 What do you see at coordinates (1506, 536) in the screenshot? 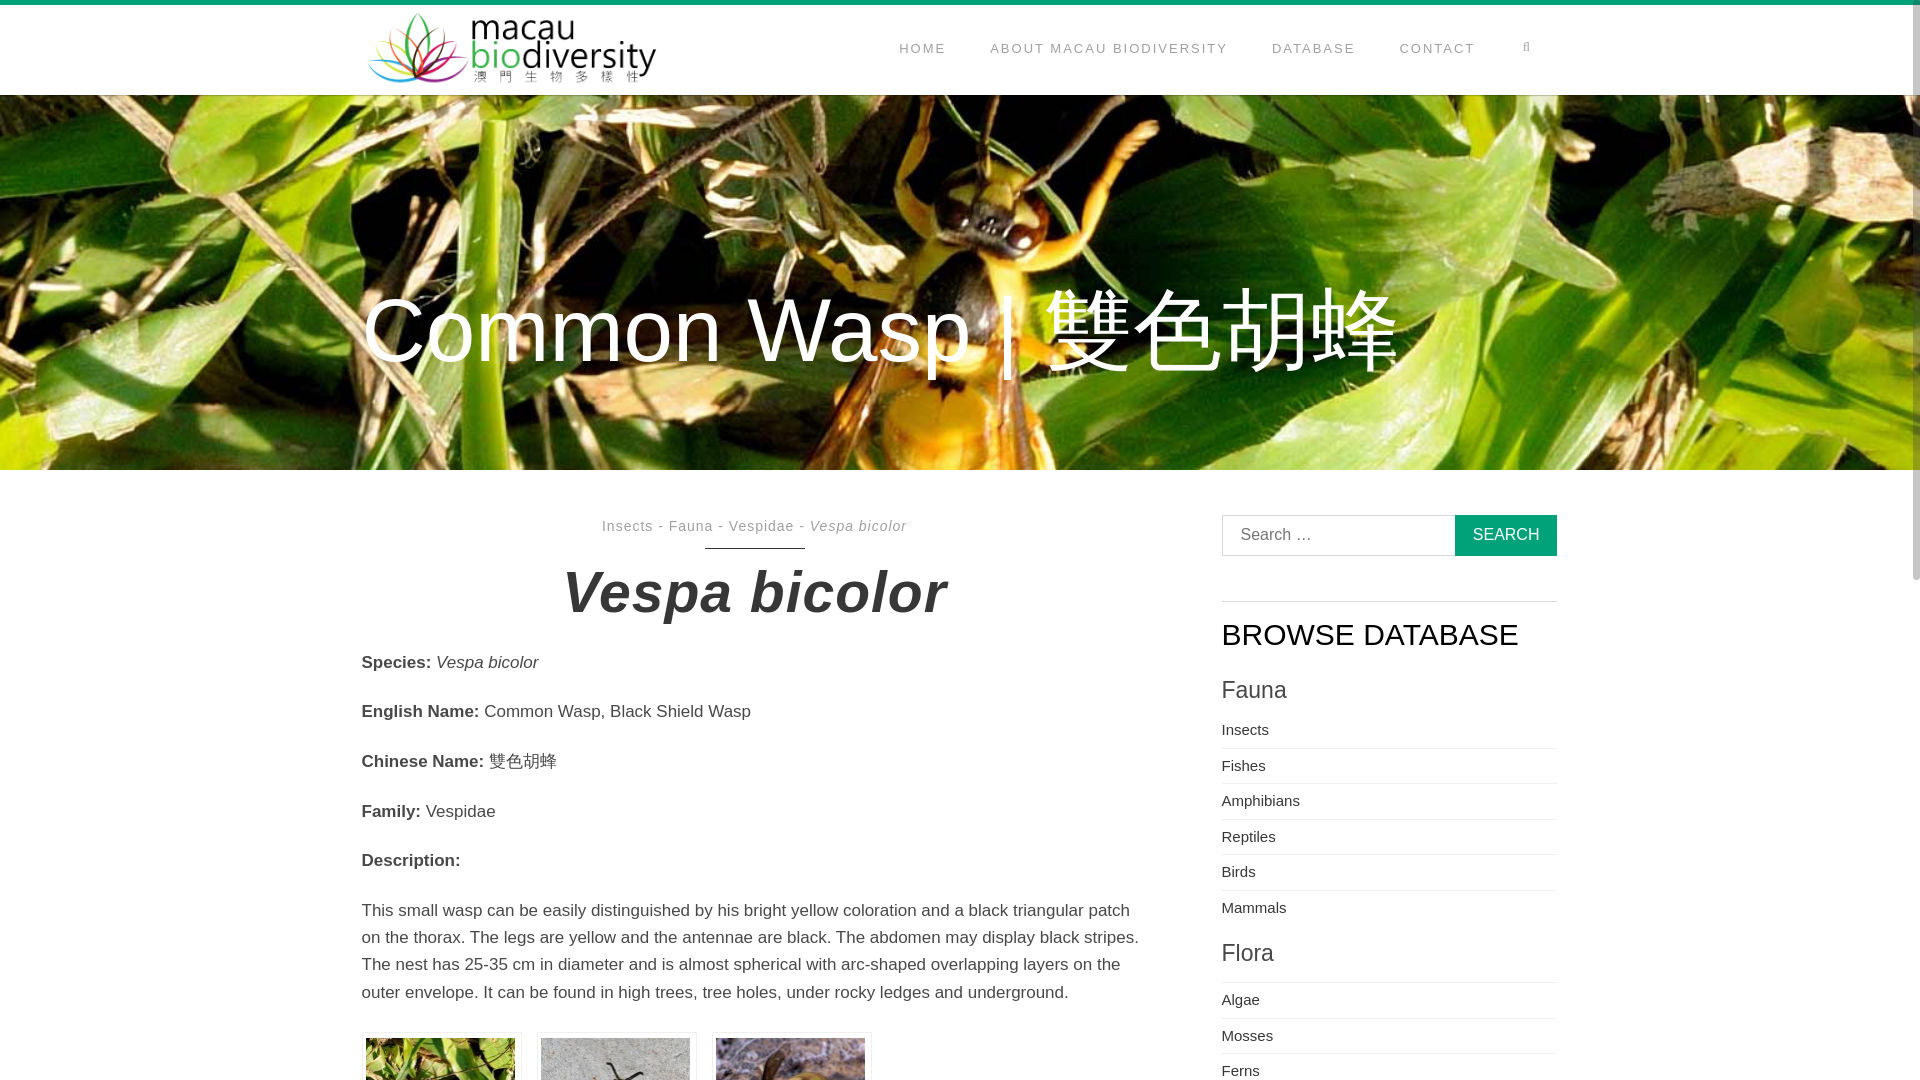
I see `SEARCH` at bounding box center [1506, 536].